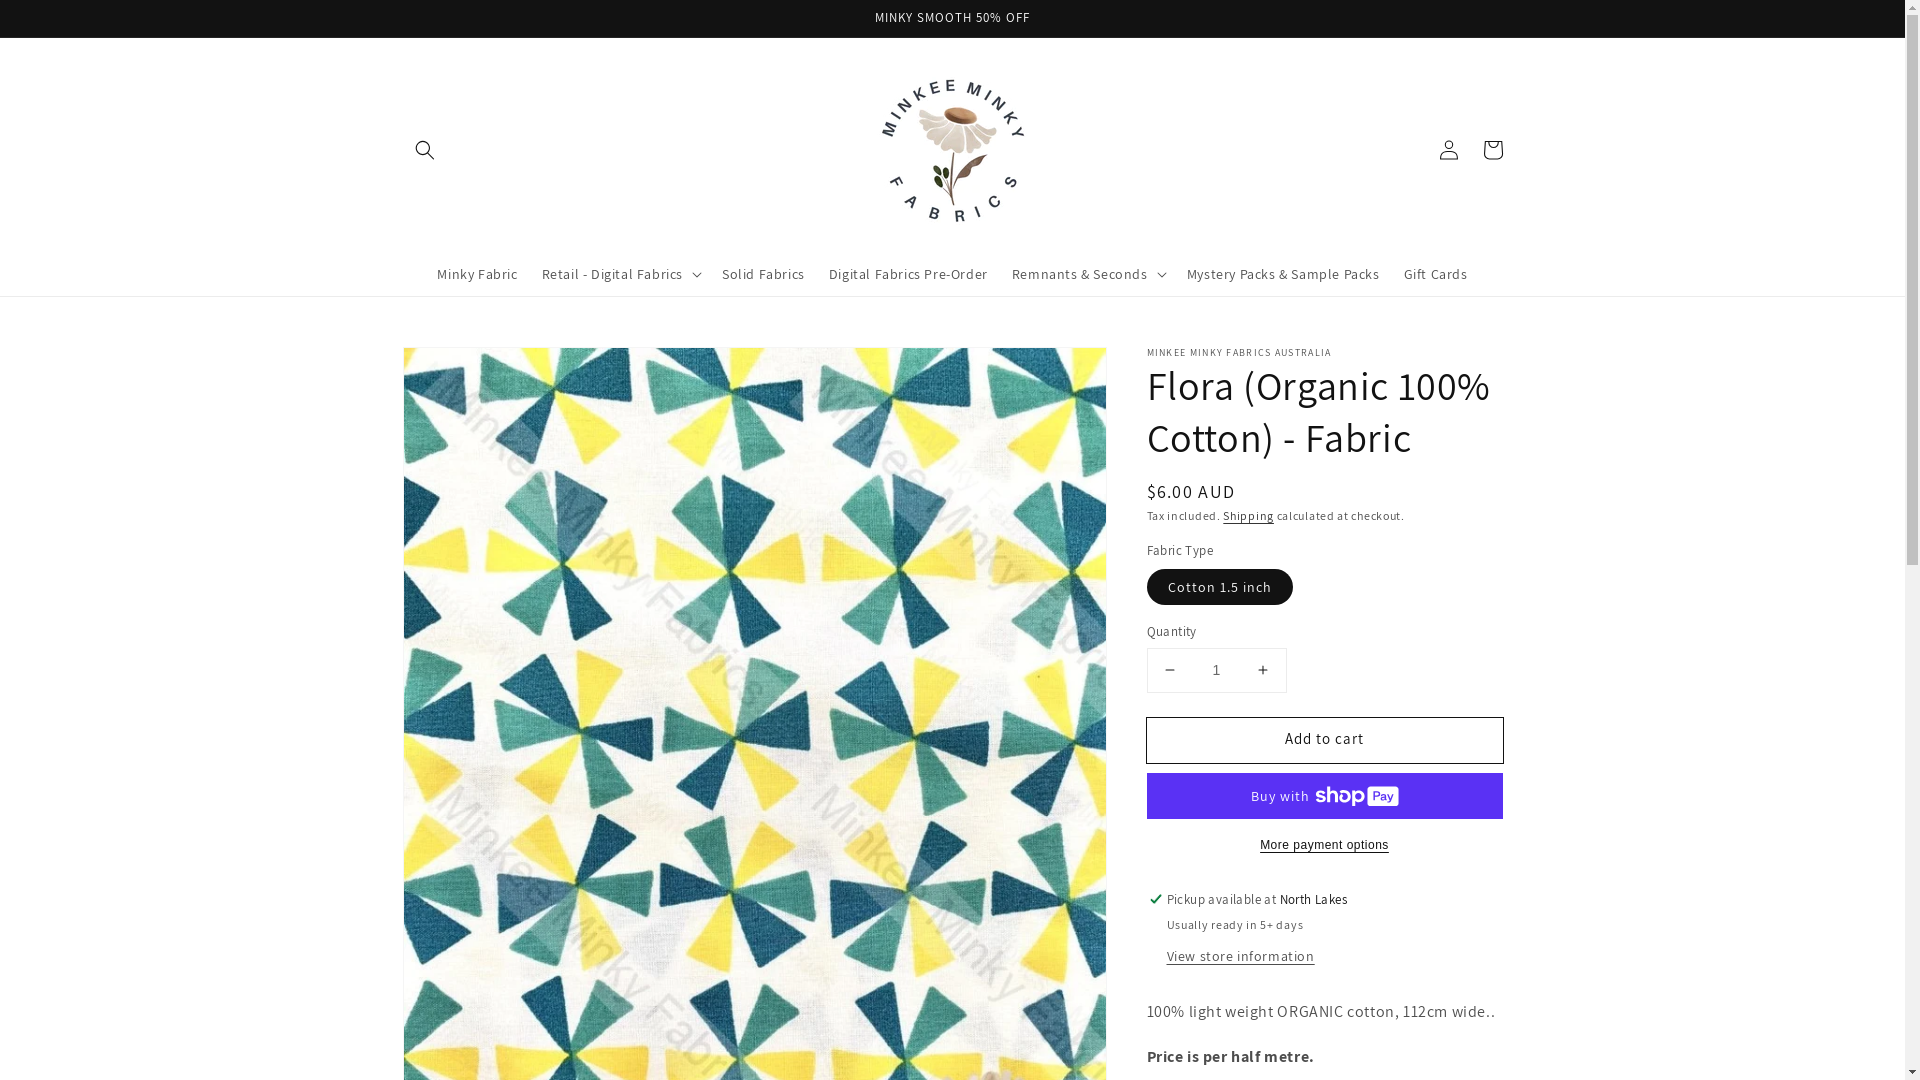 The width and height of the screenshot is (1920, 1080). Describe the element at coordinates (908, 274) in the screenshot. I see `Digital Fabrics Pre-Order` at that location.